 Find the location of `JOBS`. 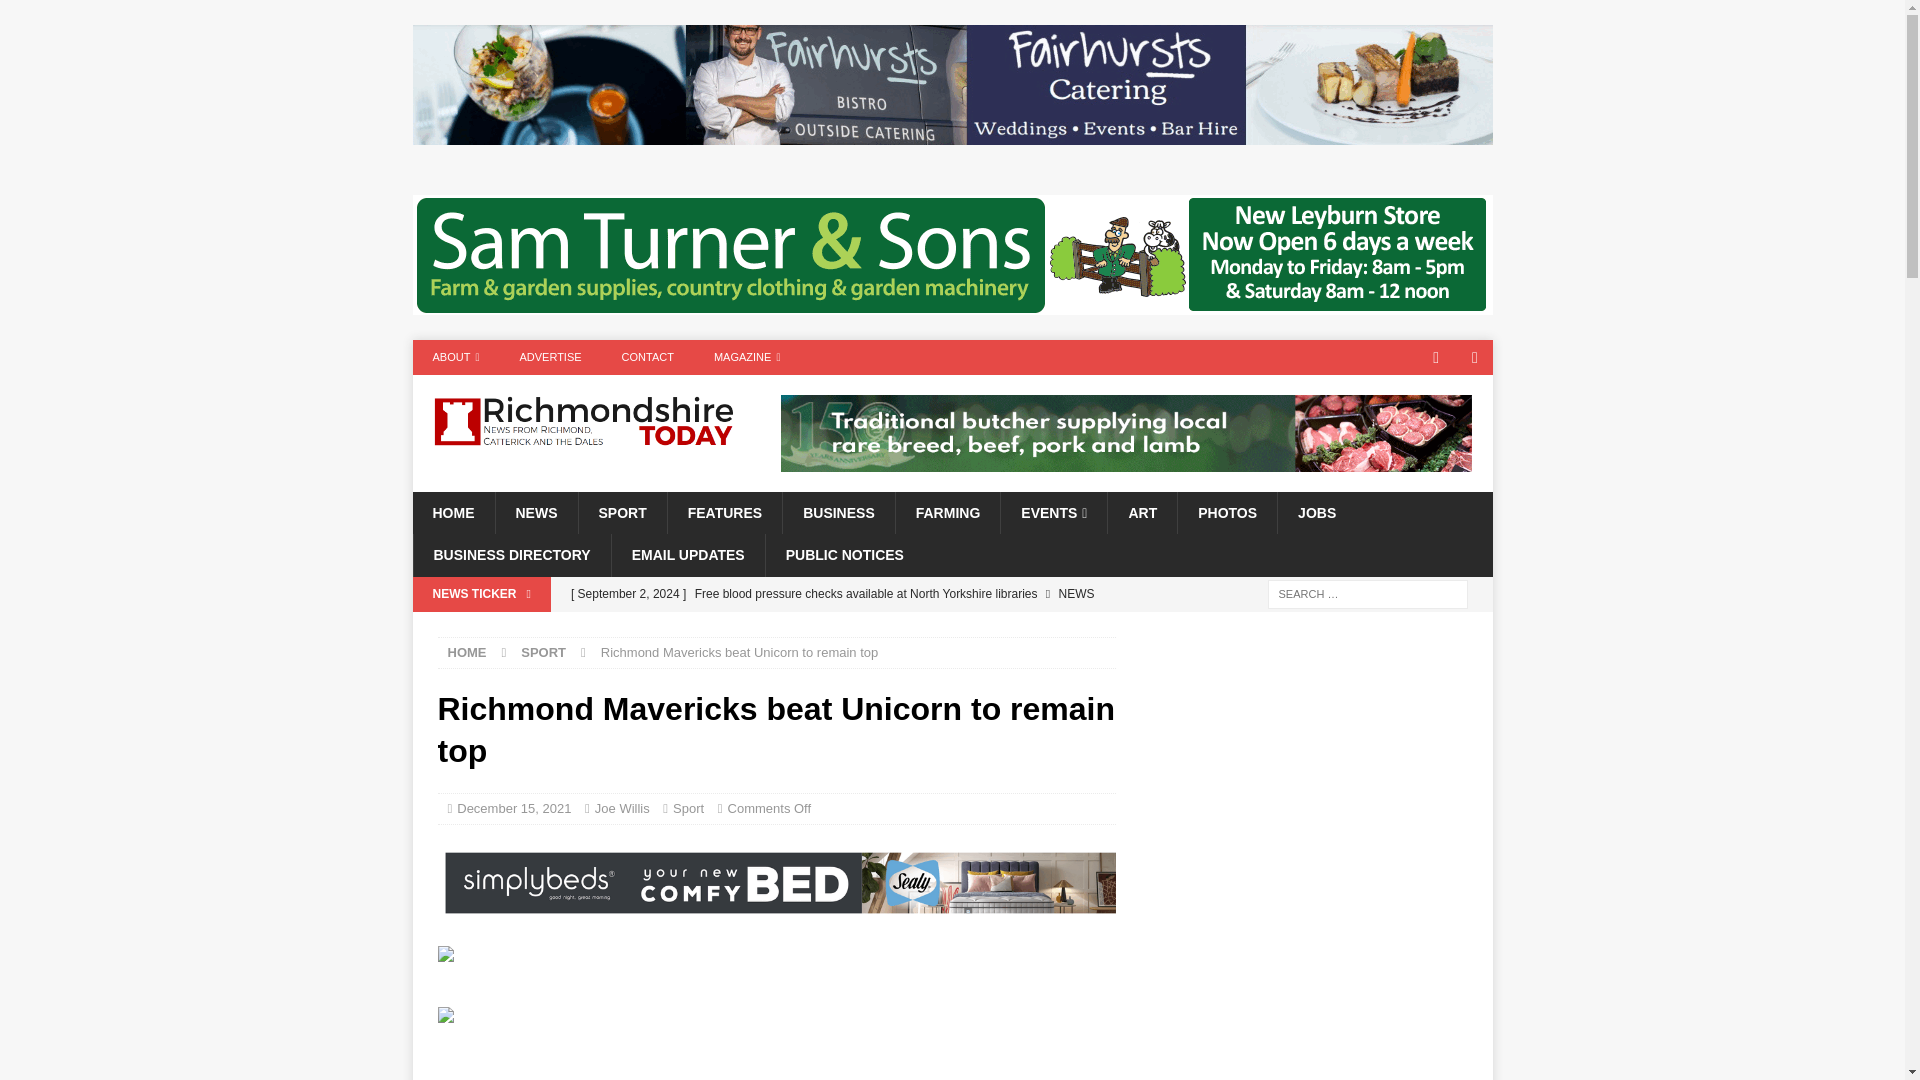

JOBS is located at coordinates (1316, 512).